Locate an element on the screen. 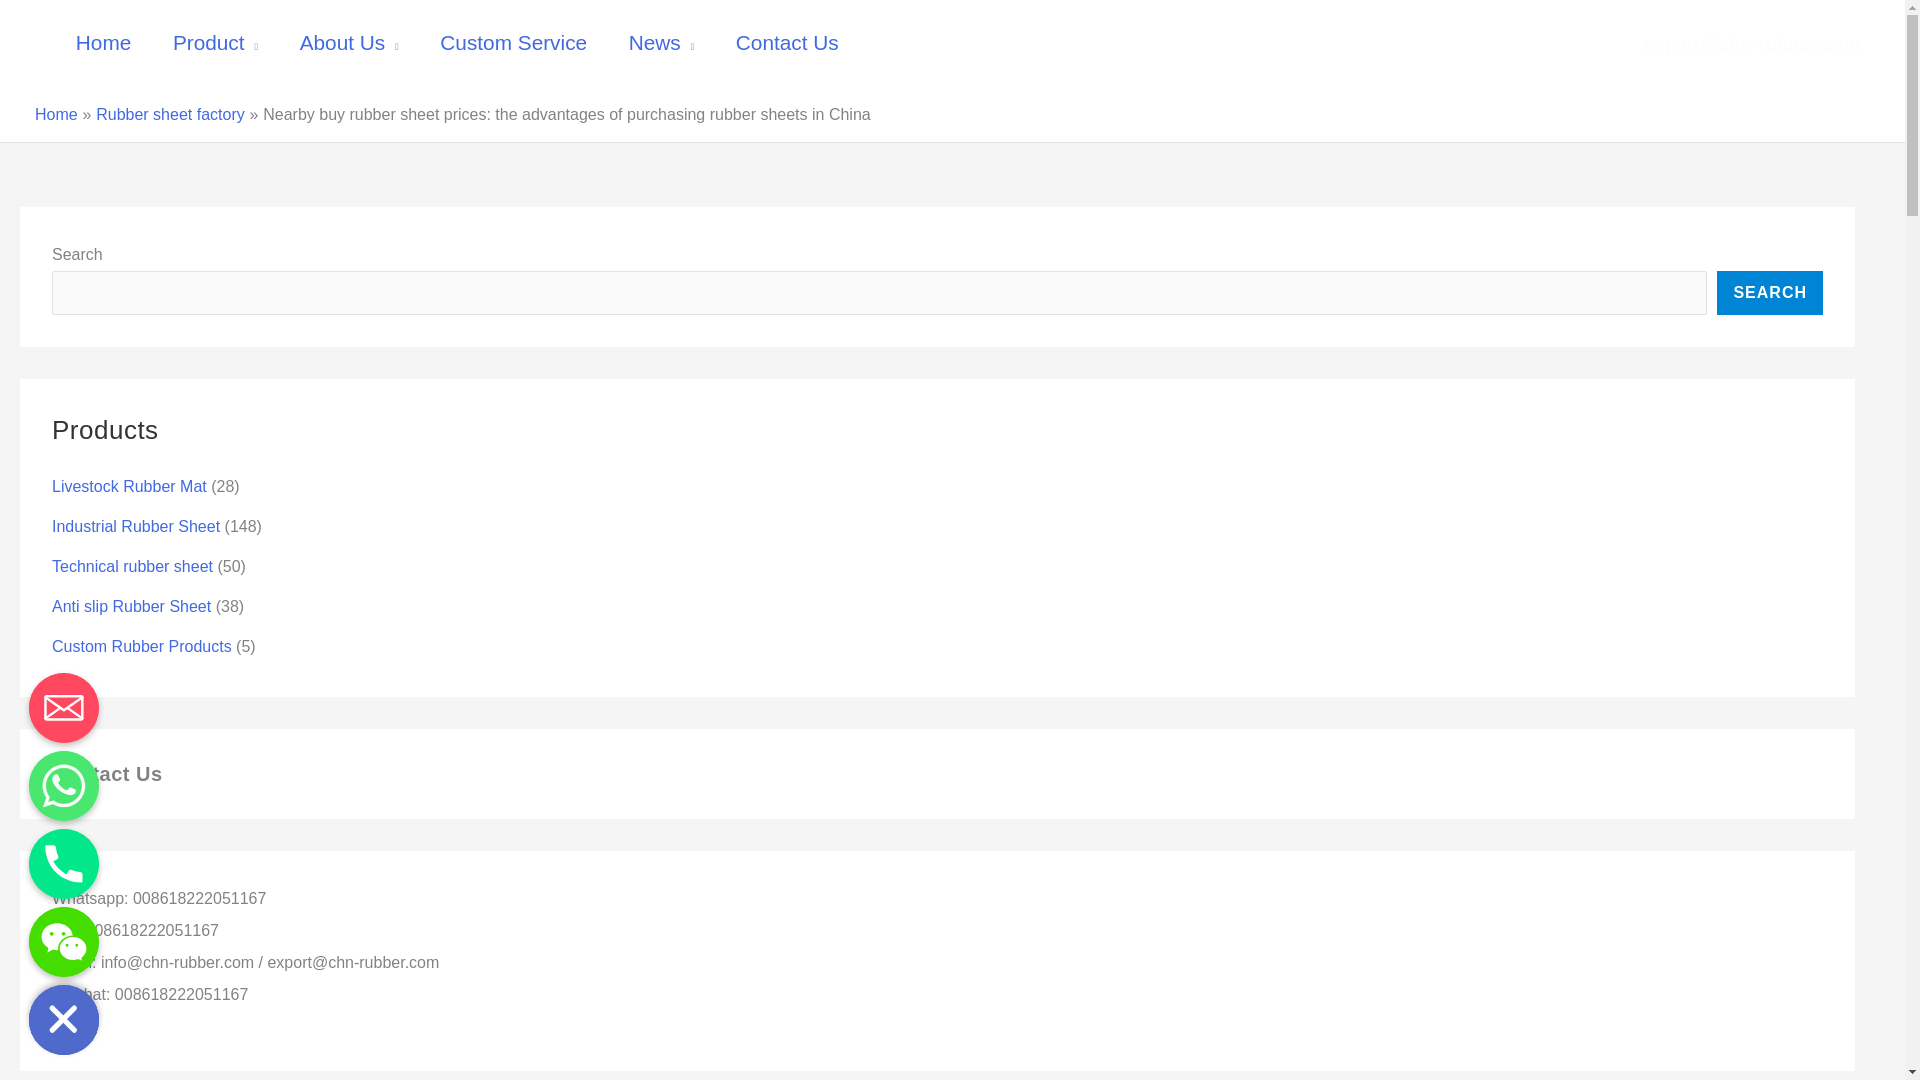 The width and height of the screenshot is (1920, 1080). About Us is located at coordinates (349, 44).